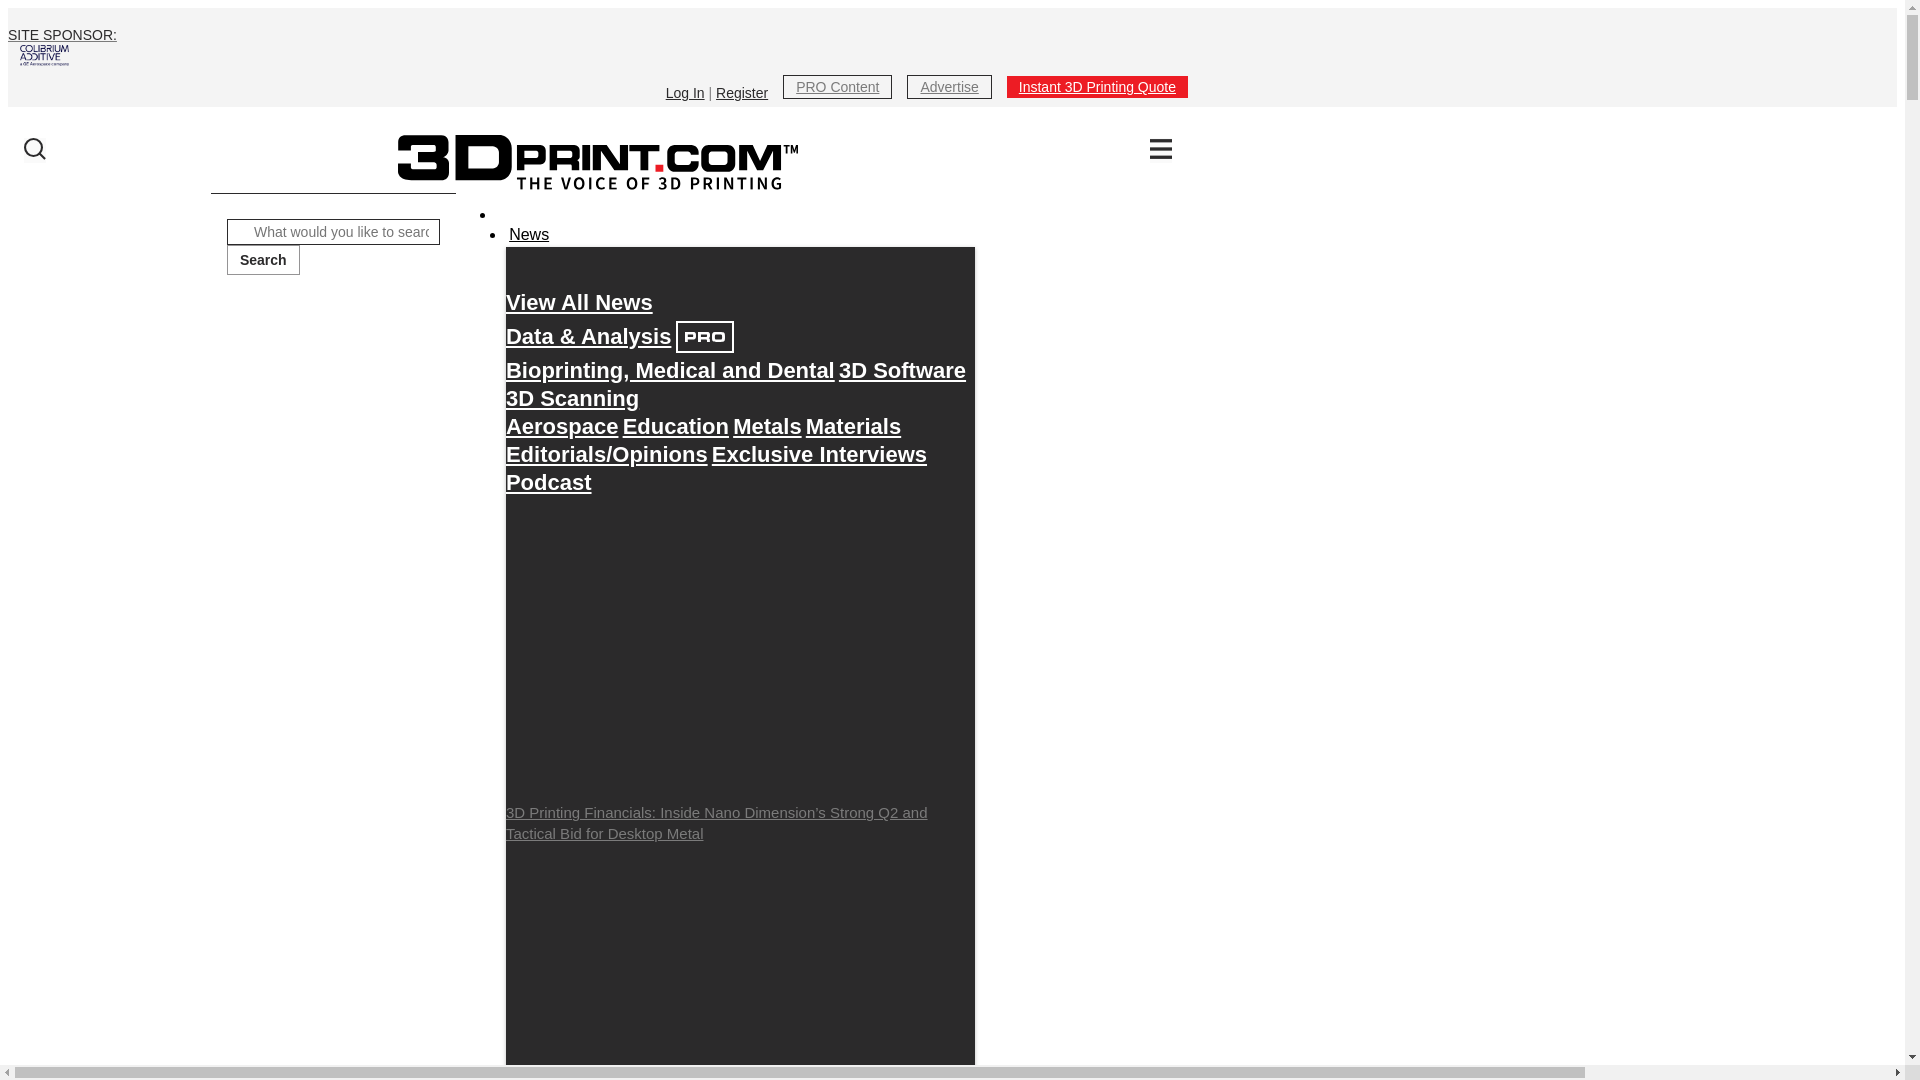 The image size is (1920, 1080). Describe the element at coordinates (548, 482) in the screenshot. I see `Podcast` at that location.